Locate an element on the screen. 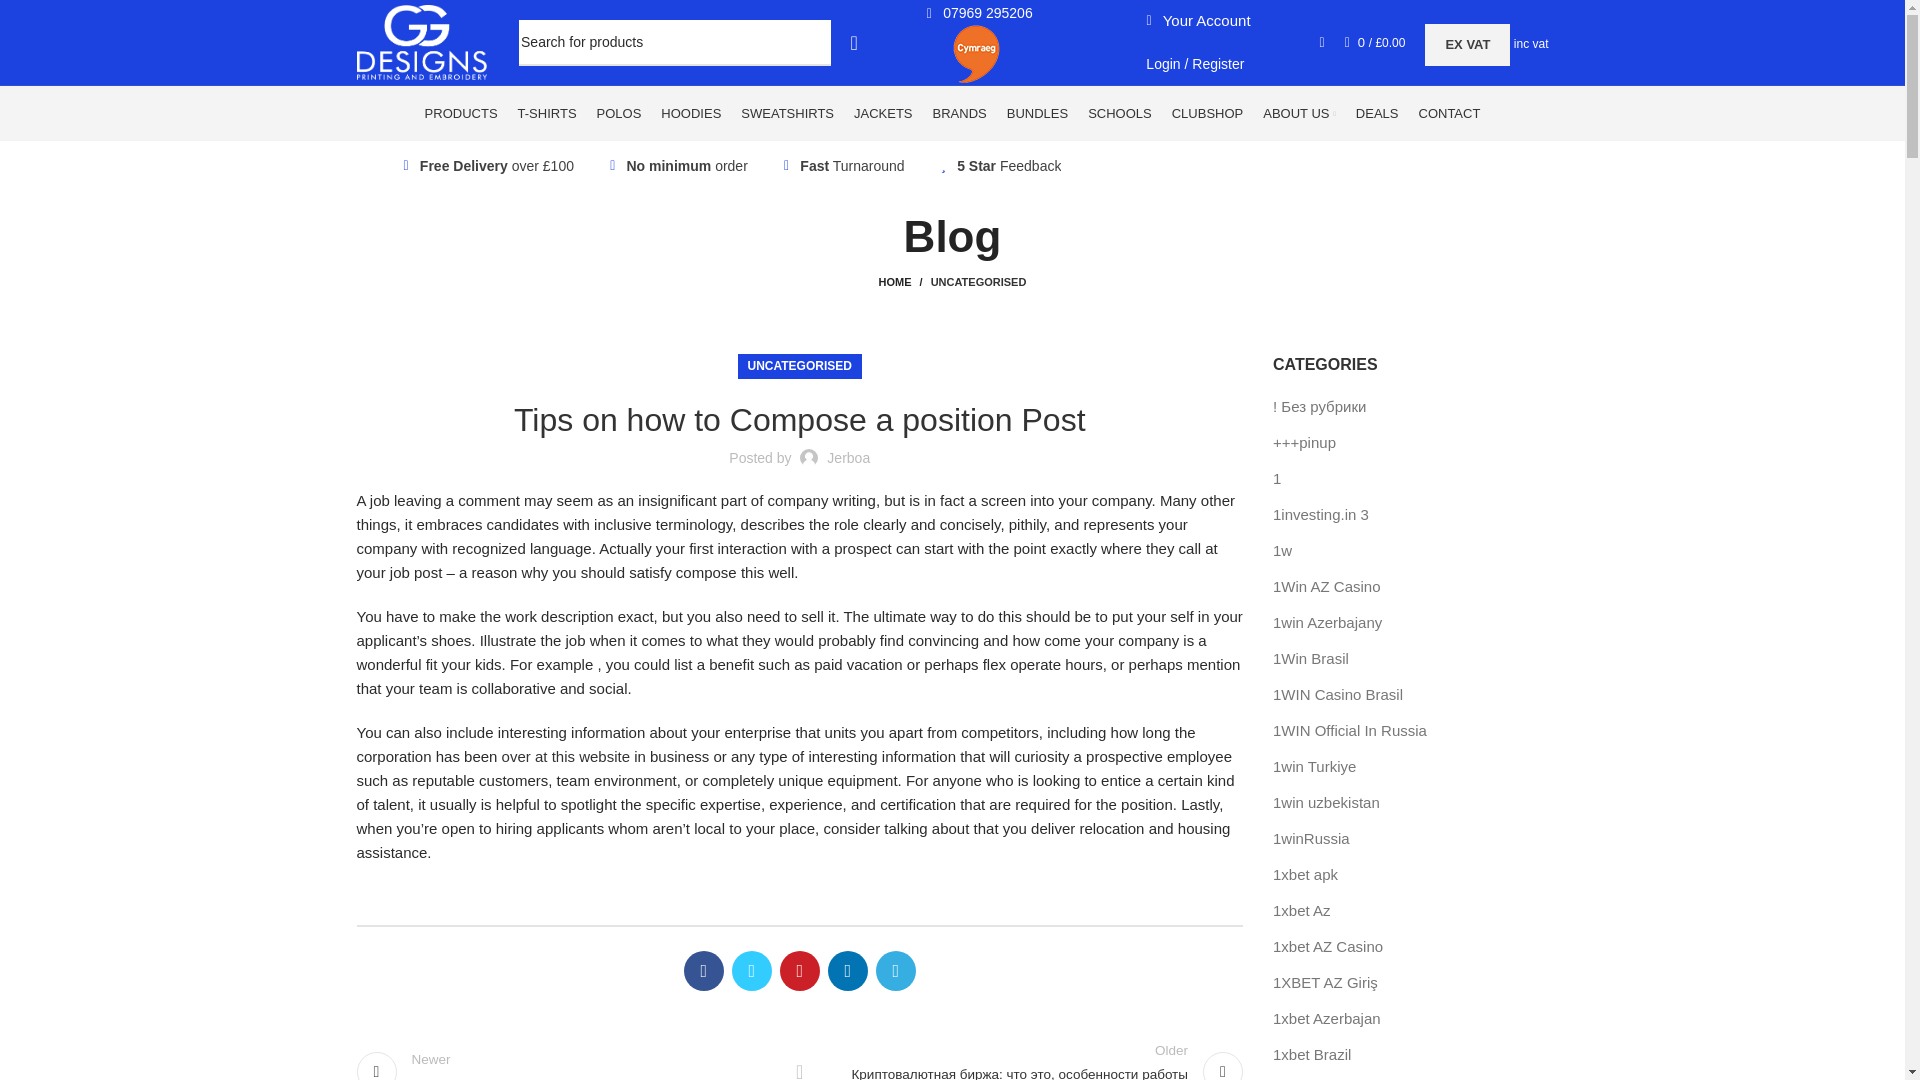  UNCATEGORISED is located at coordinates (979, 282).